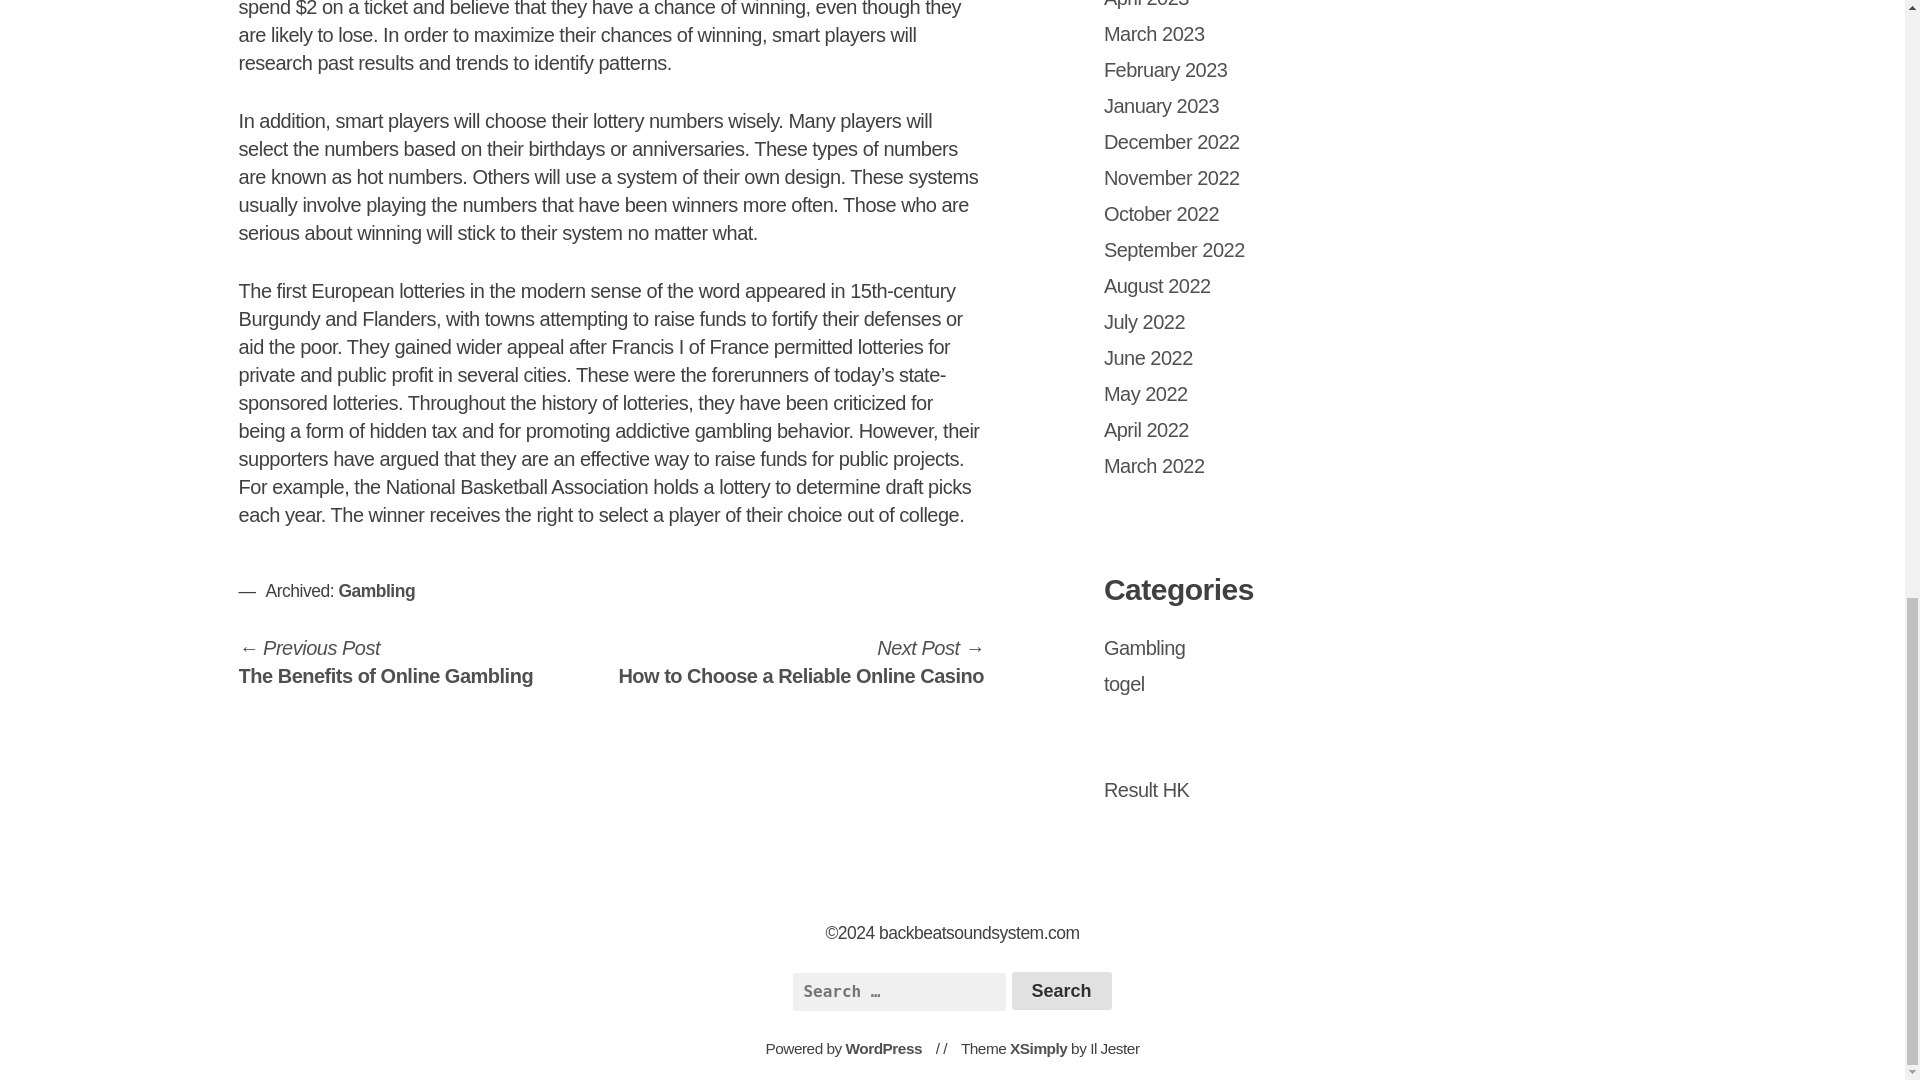  I want to click on May 2022, so click(1172, 142).